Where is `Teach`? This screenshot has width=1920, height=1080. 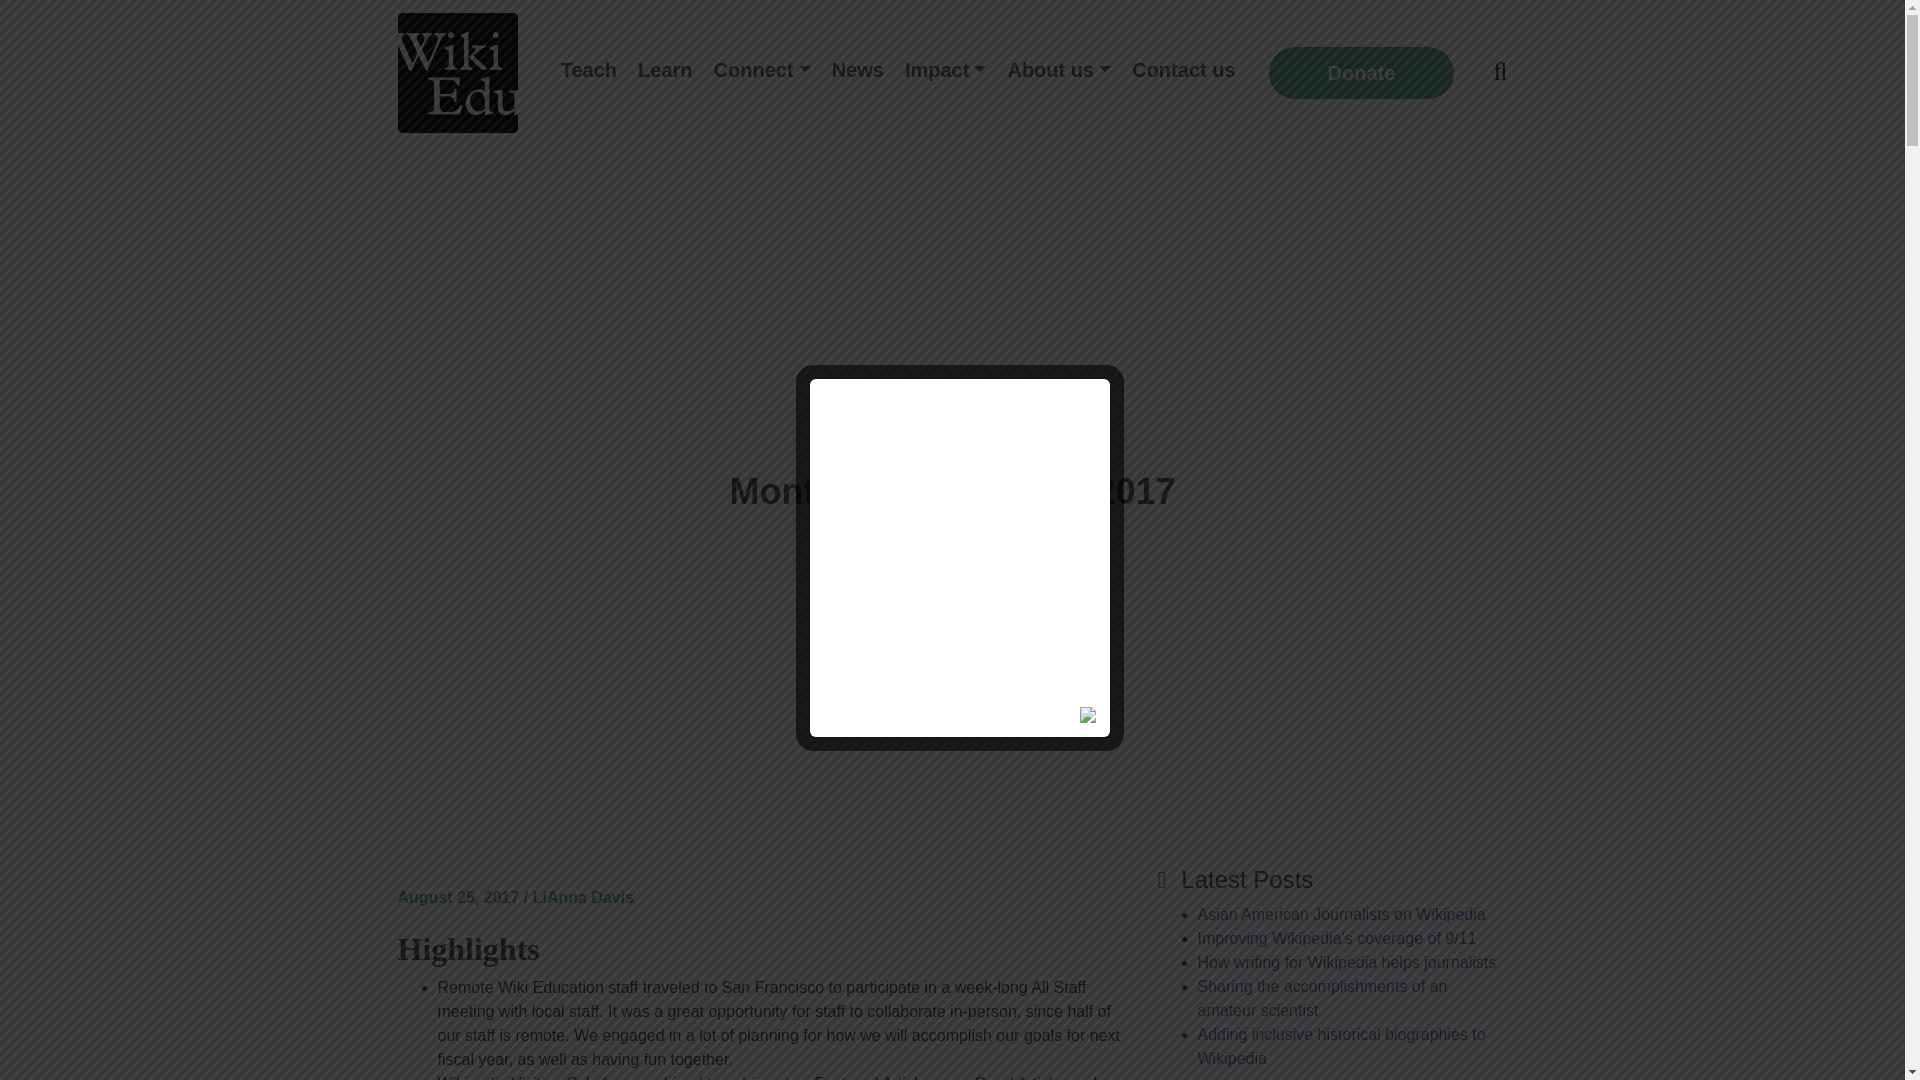 Teach is located at coordinates (588, 70).